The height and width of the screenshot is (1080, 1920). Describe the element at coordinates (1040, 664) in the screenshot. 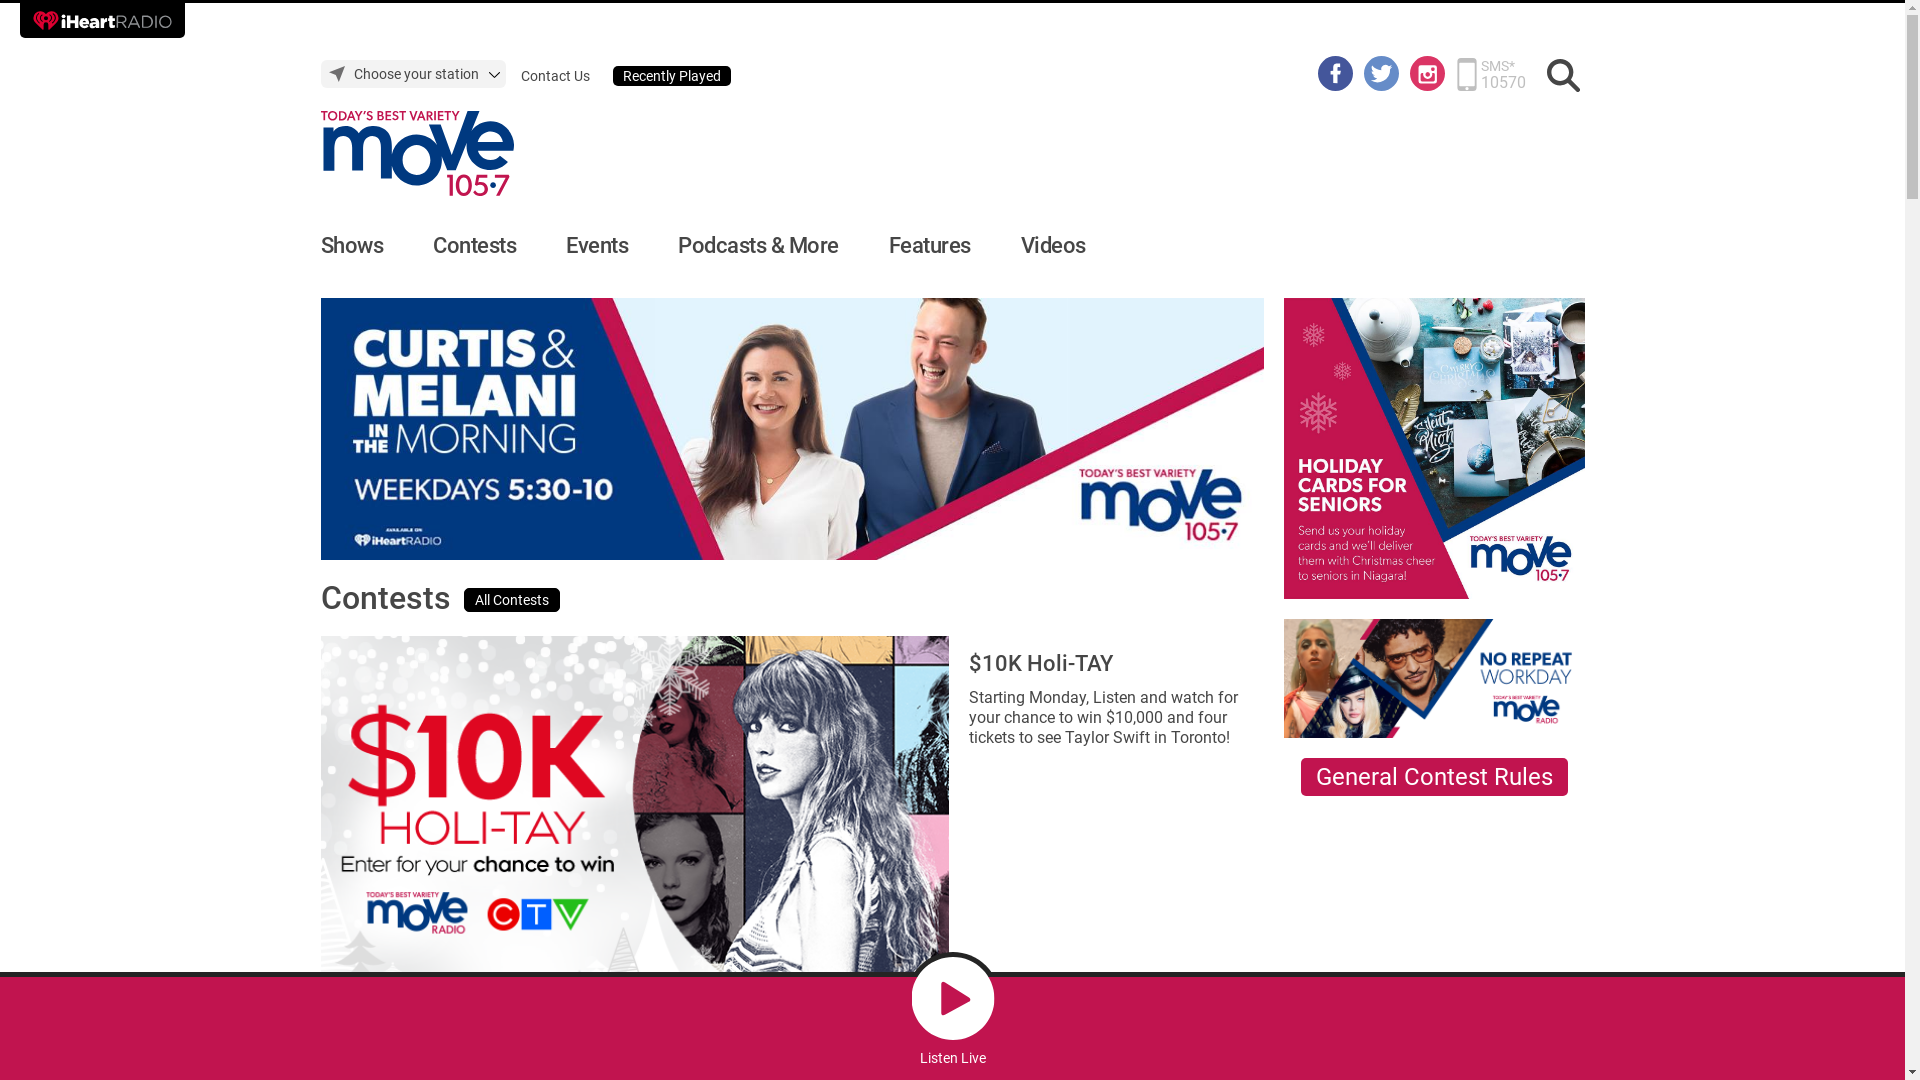

I see `$10K Holi-TAY` at that location.